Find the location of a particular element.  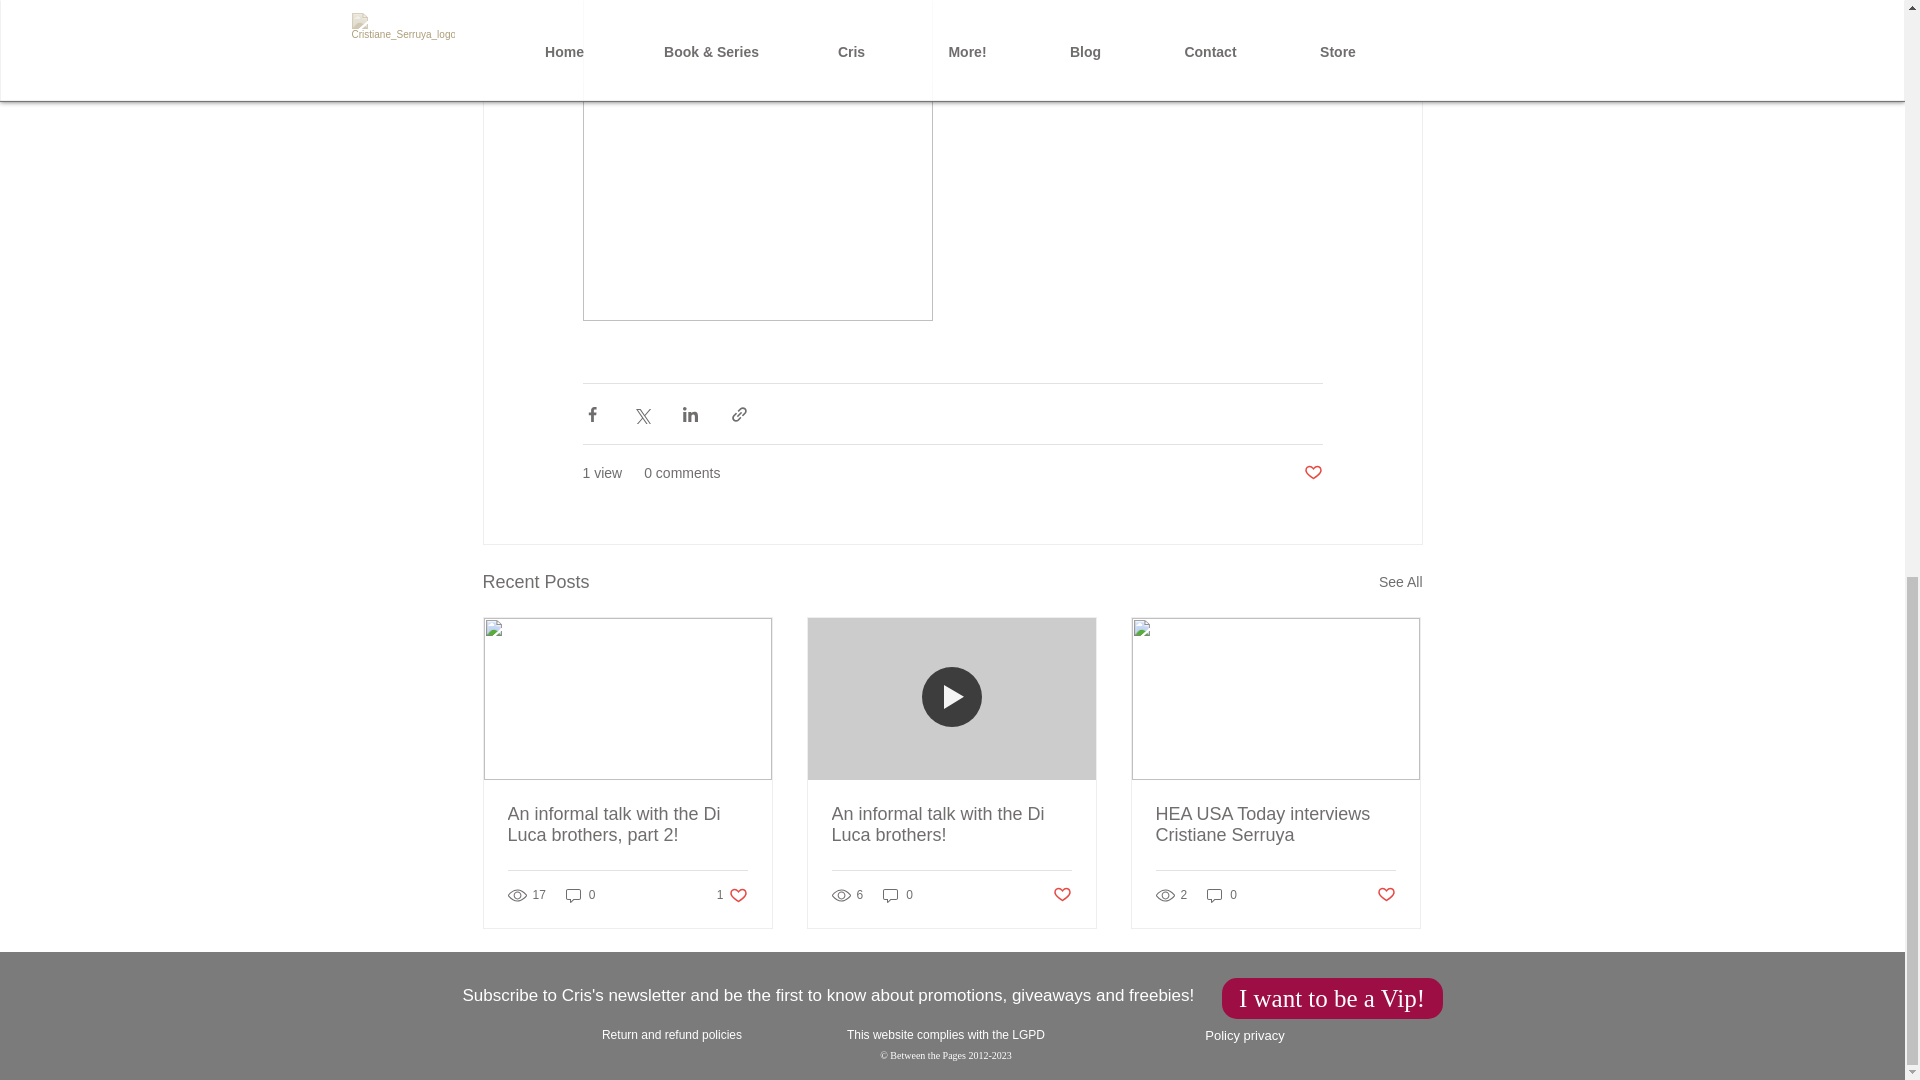

Post not marked as liked is located at coordinates (1312, 473).